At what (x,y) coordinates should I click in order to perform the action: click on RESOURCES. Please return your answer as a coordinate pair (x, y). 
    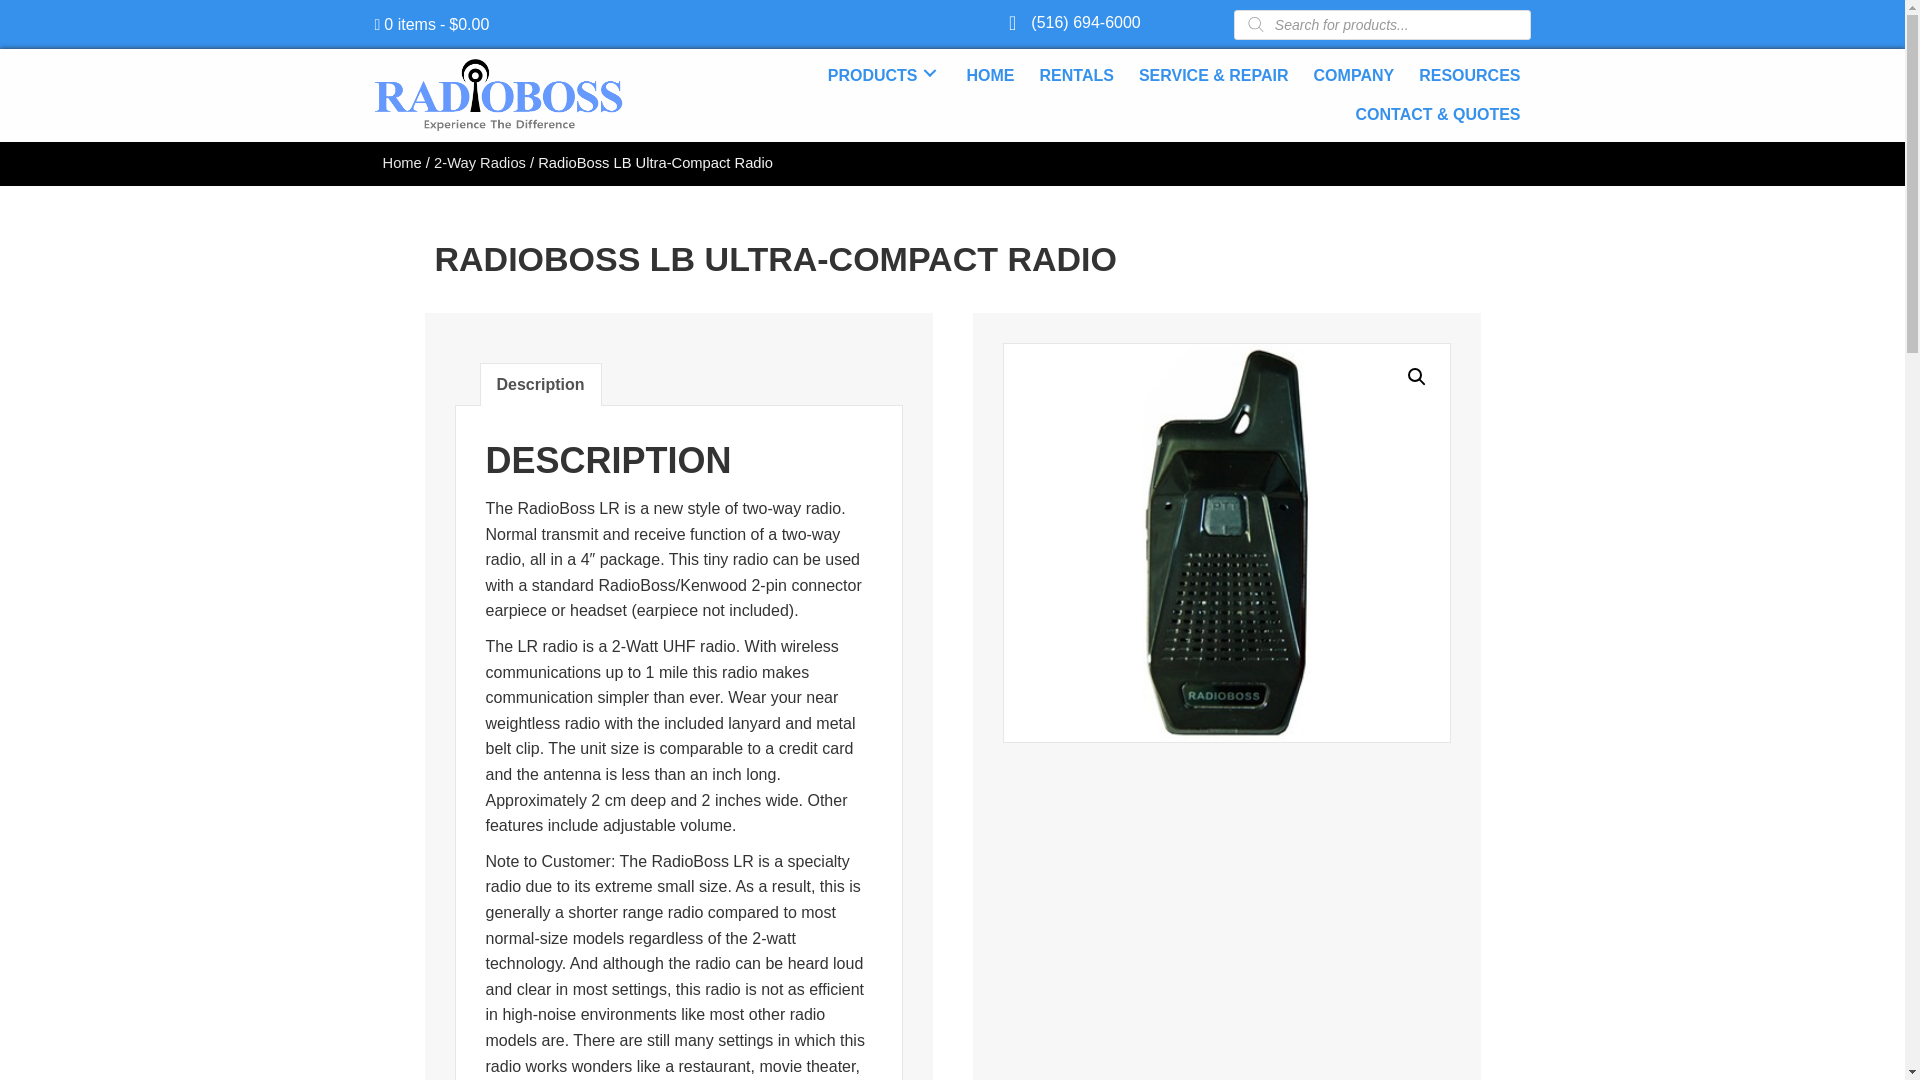
    Looking at the image, I should click on (1470, 72).